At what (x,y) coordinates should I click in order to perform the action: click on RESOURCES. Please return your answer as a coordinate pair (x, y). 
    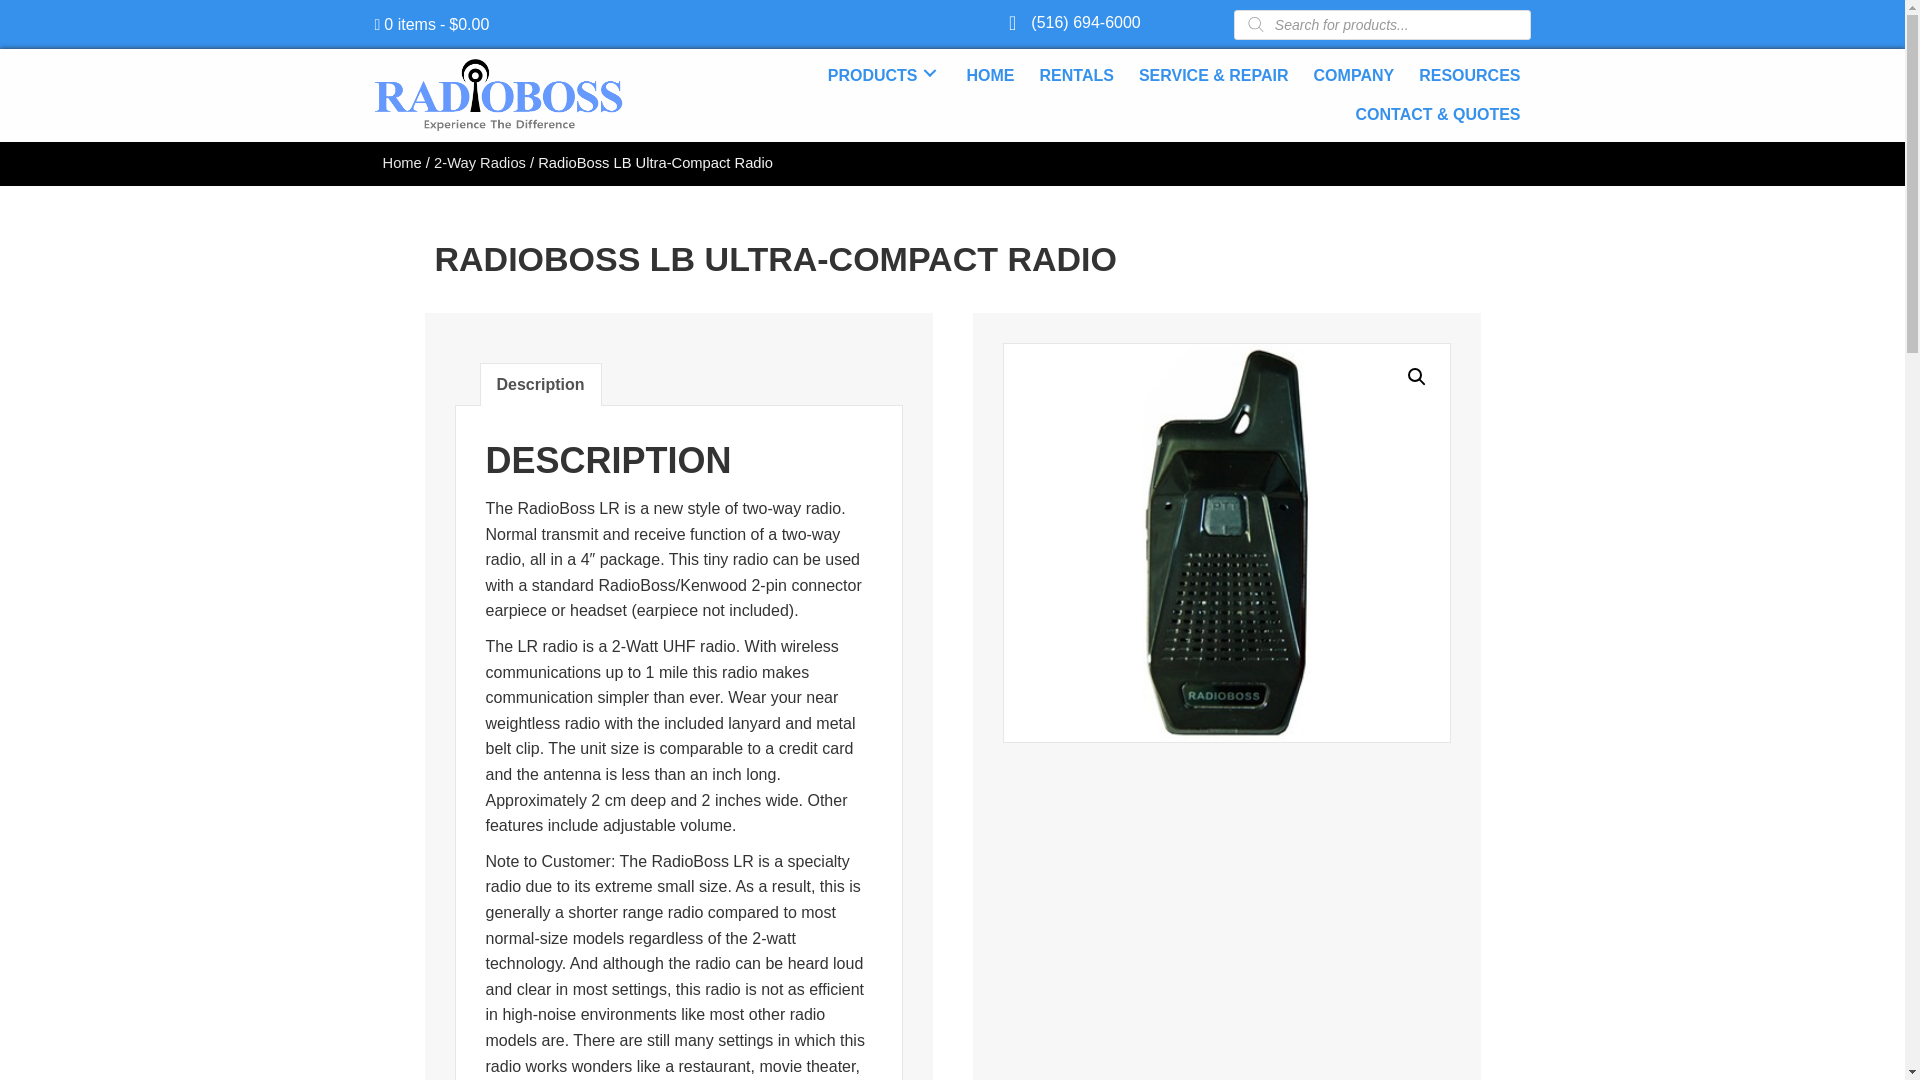
    Looking at the image, I should click on (1470, 72).